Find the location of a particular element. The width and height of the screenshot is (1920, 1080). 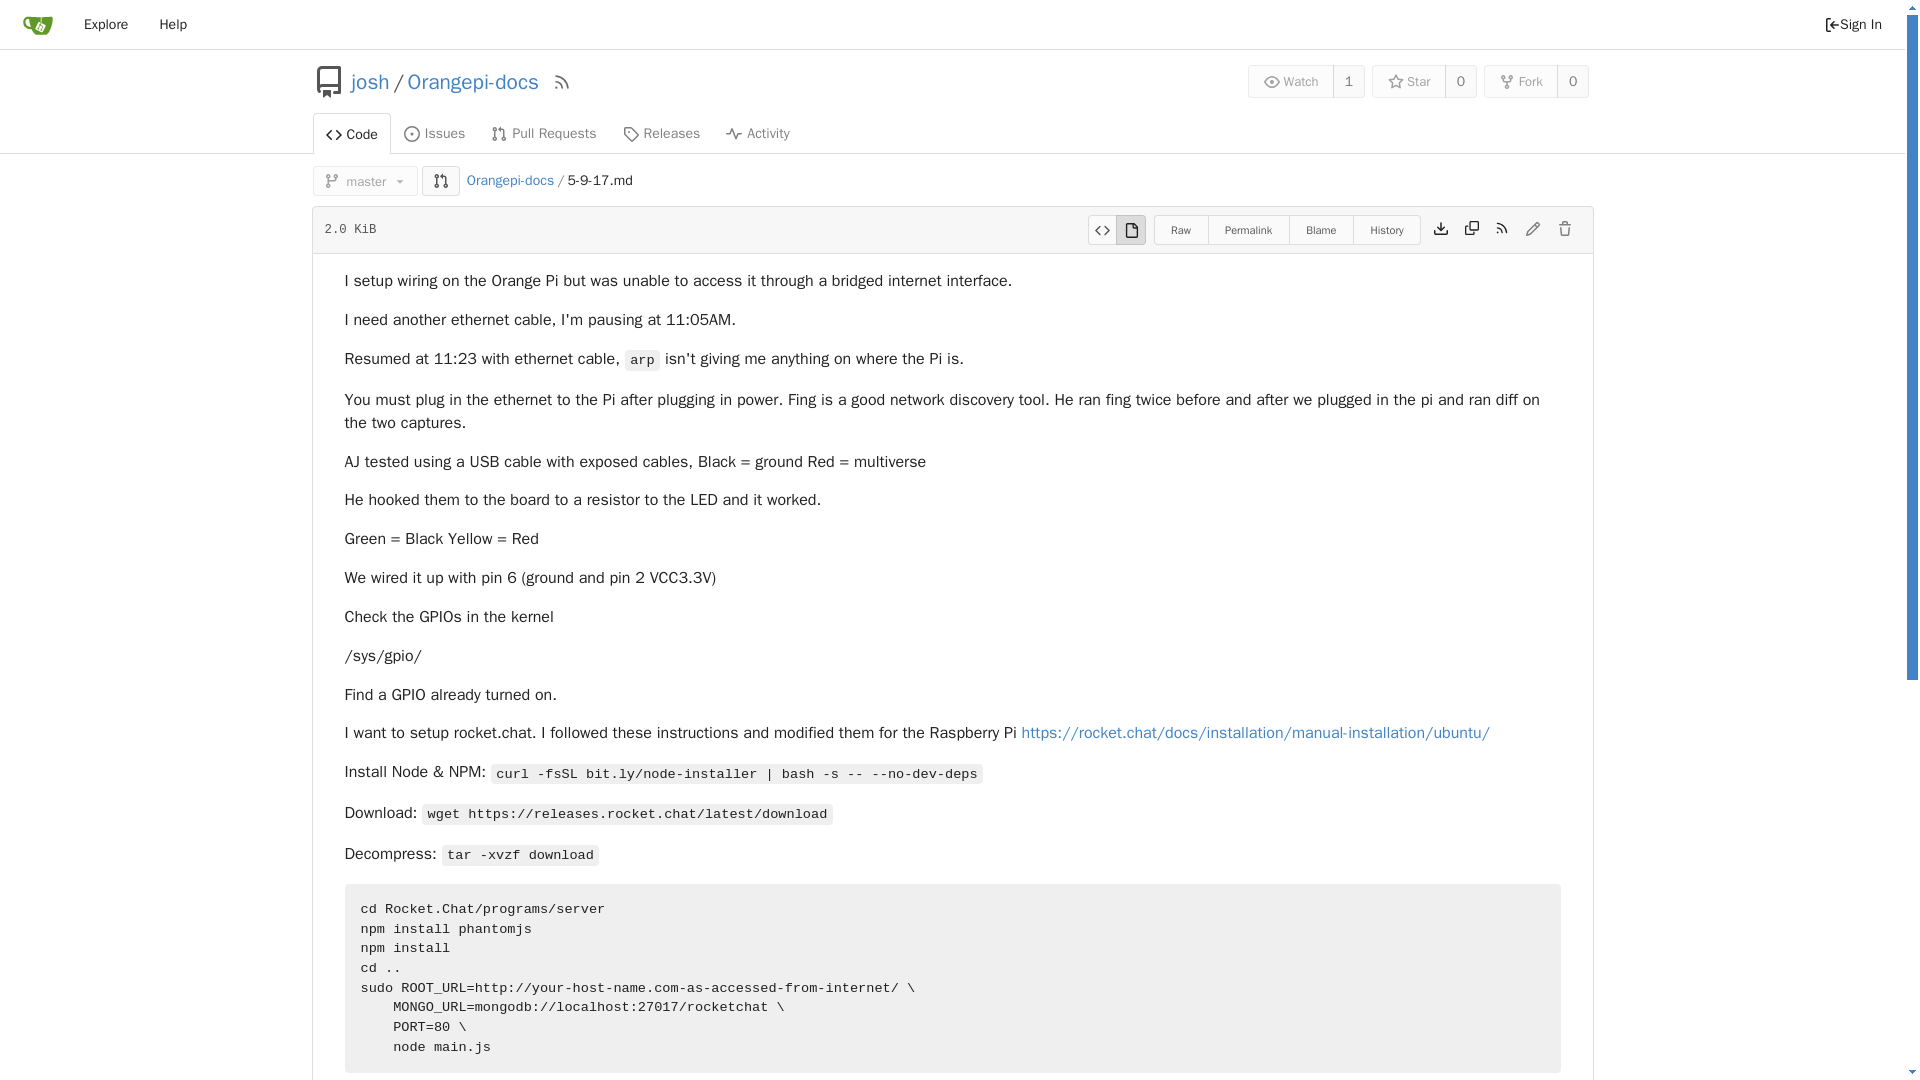

Permalink is located at coordinates (1248, 230).